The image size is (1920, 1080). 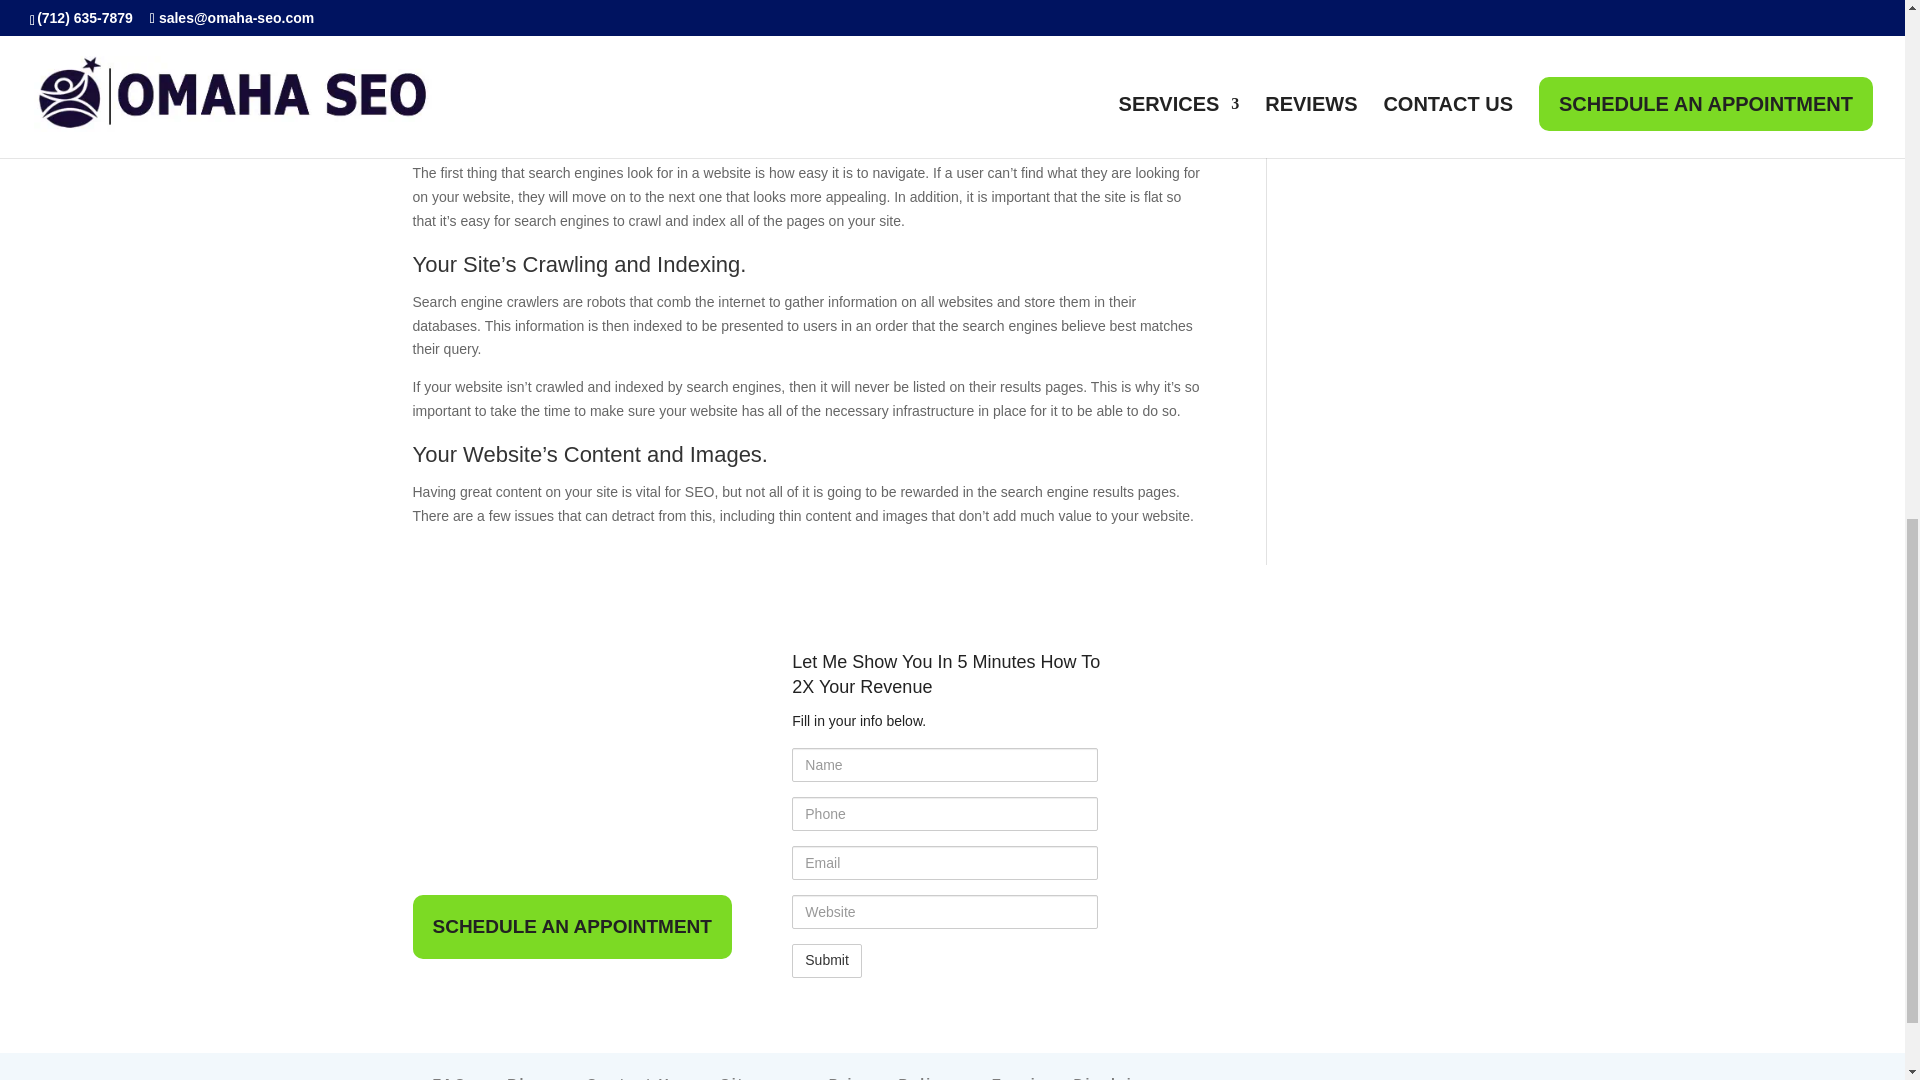 I want to click on Contact Us, so click(x=632, y=1078).